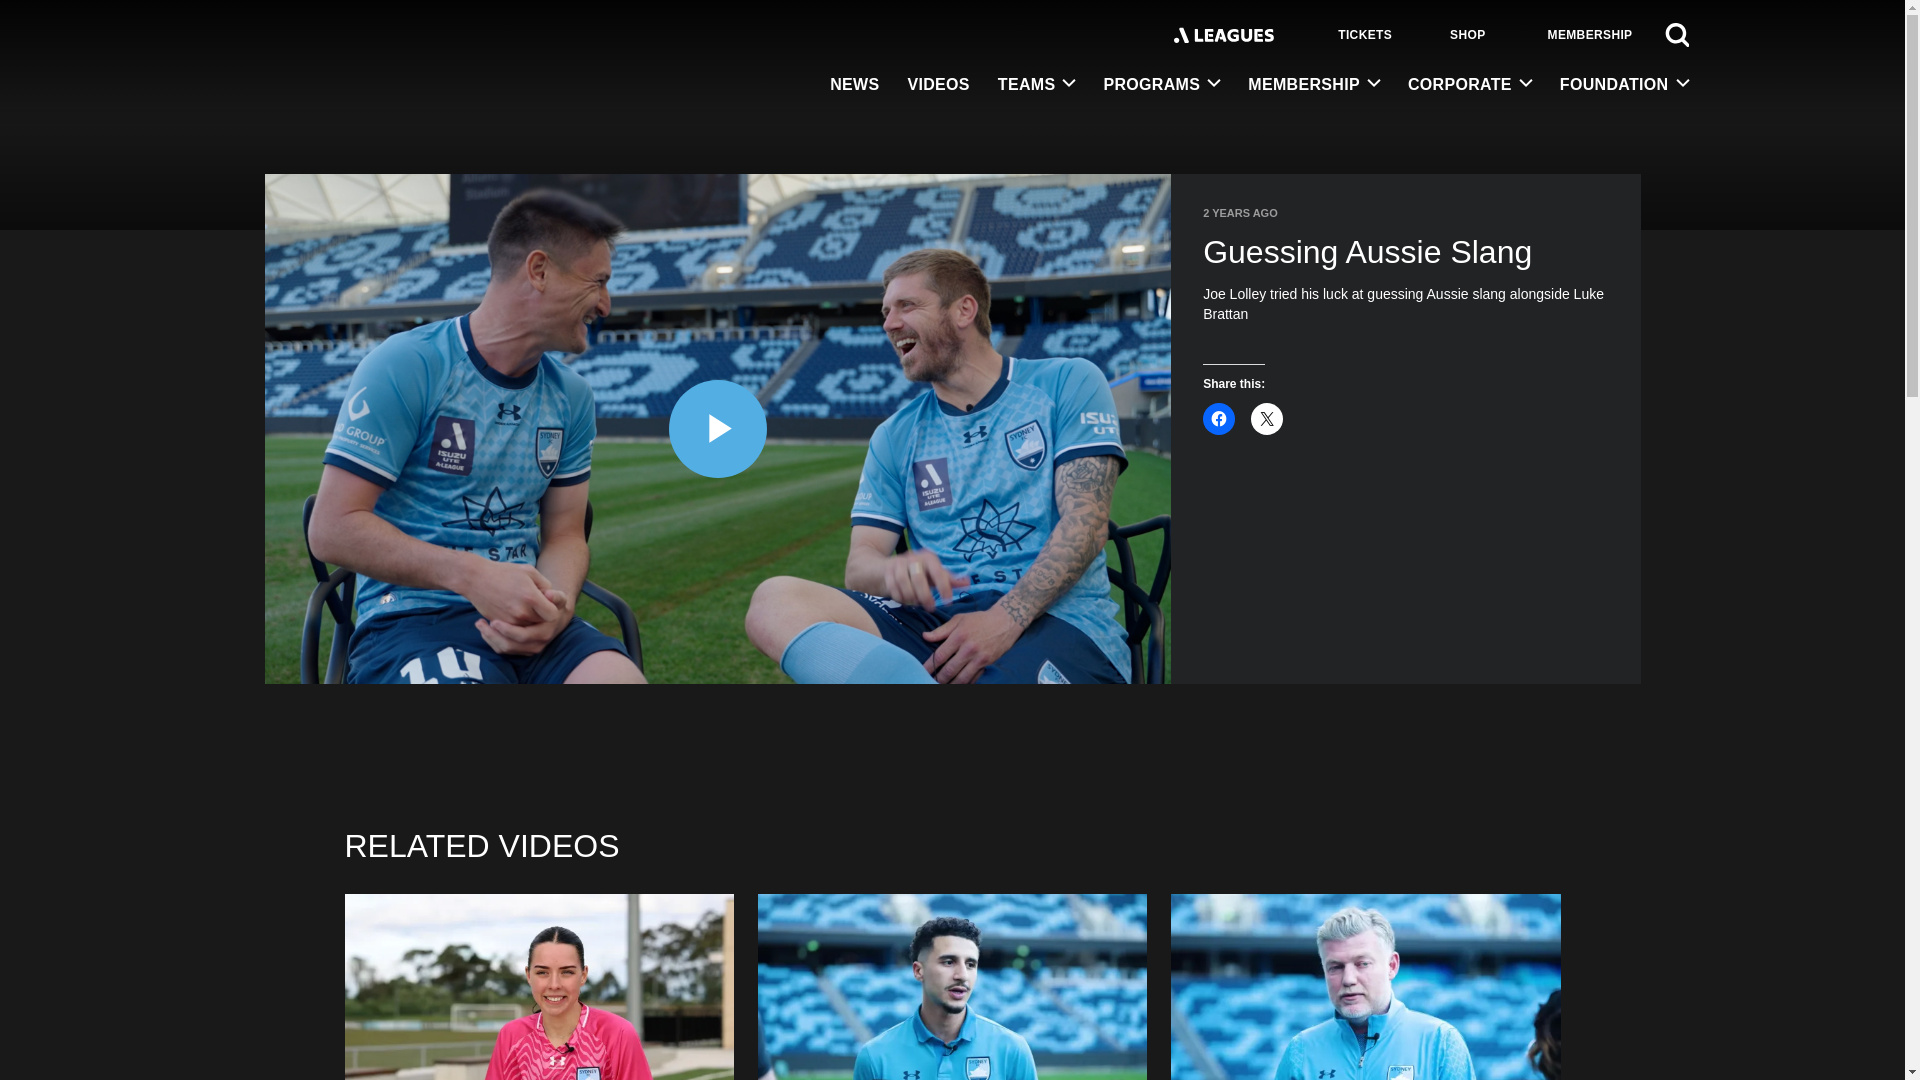 The image size is (1920, 1080). What do you see at coordinates (1036, 85) in the screenshot?
I see `TEAMS` at bounding box center [1036, 85].